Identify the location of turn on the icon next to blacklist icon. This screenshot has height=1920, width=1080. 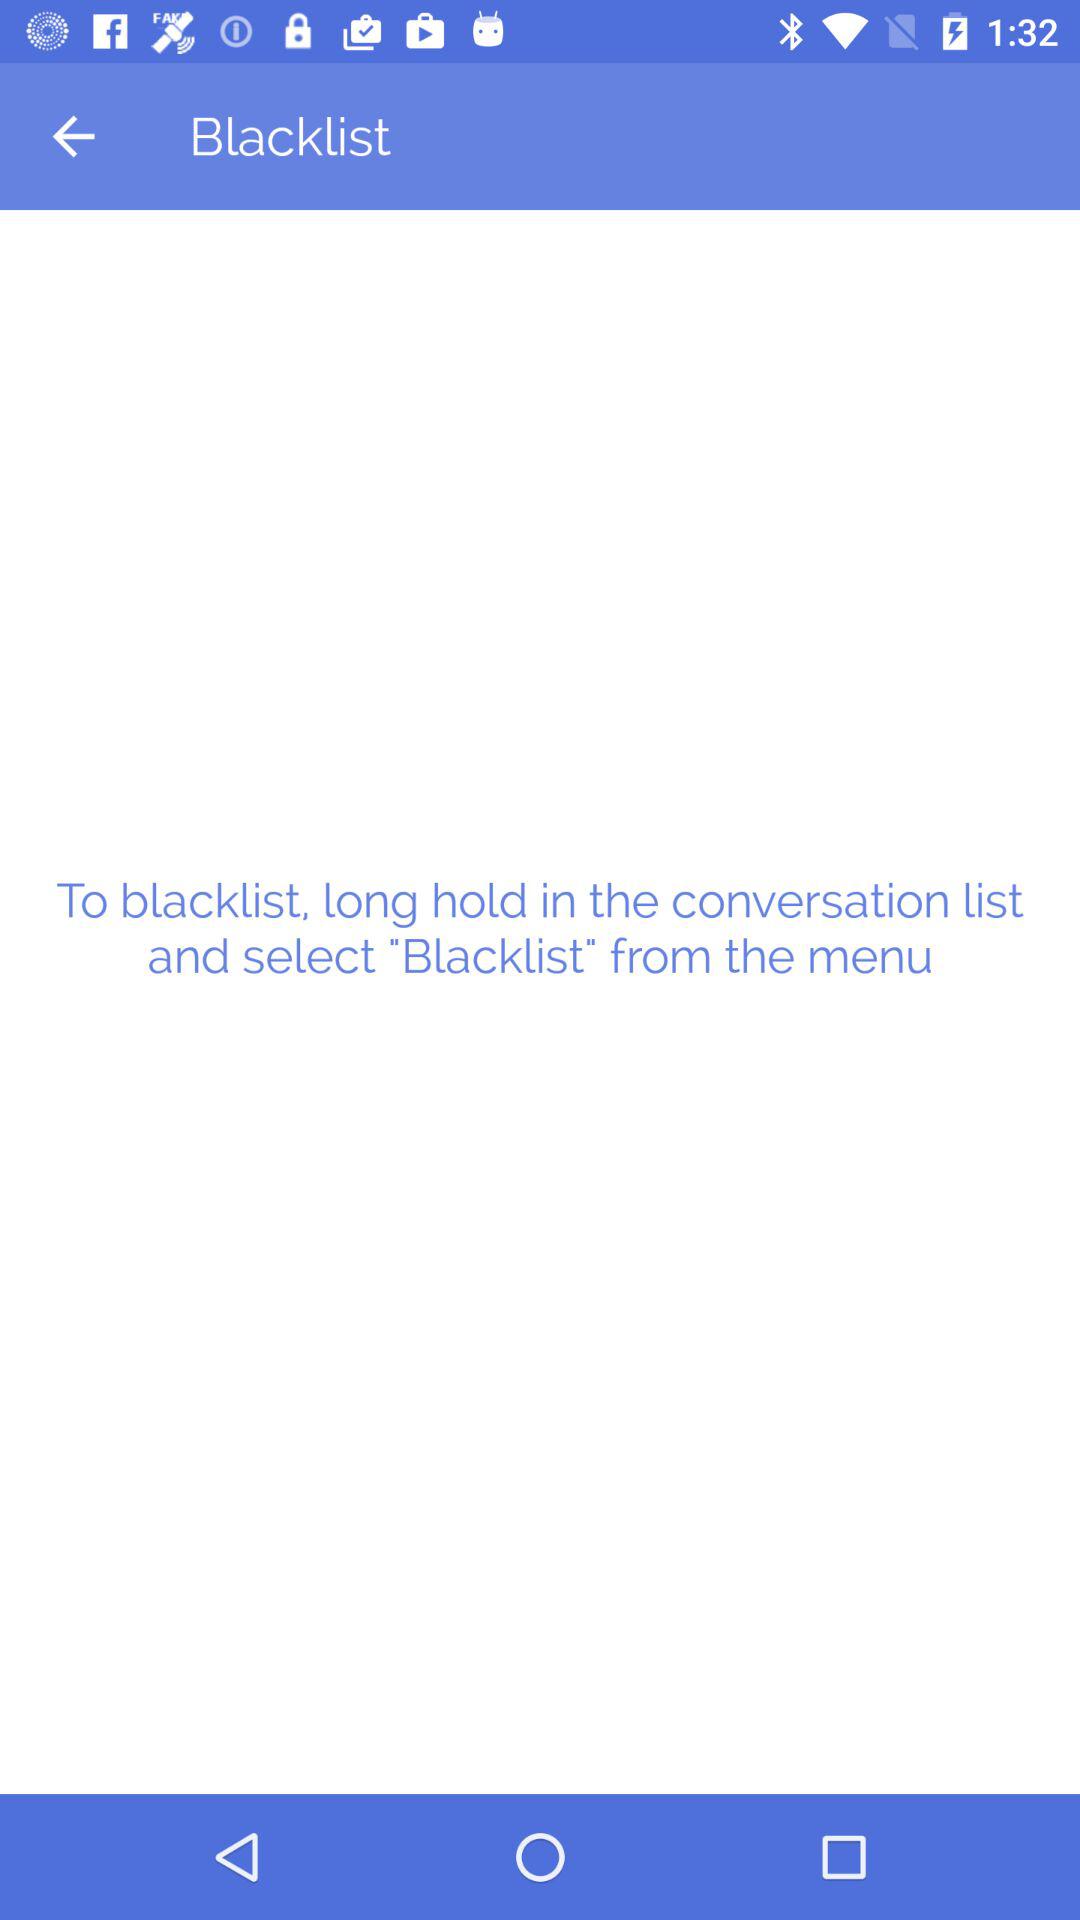
(73, 136).